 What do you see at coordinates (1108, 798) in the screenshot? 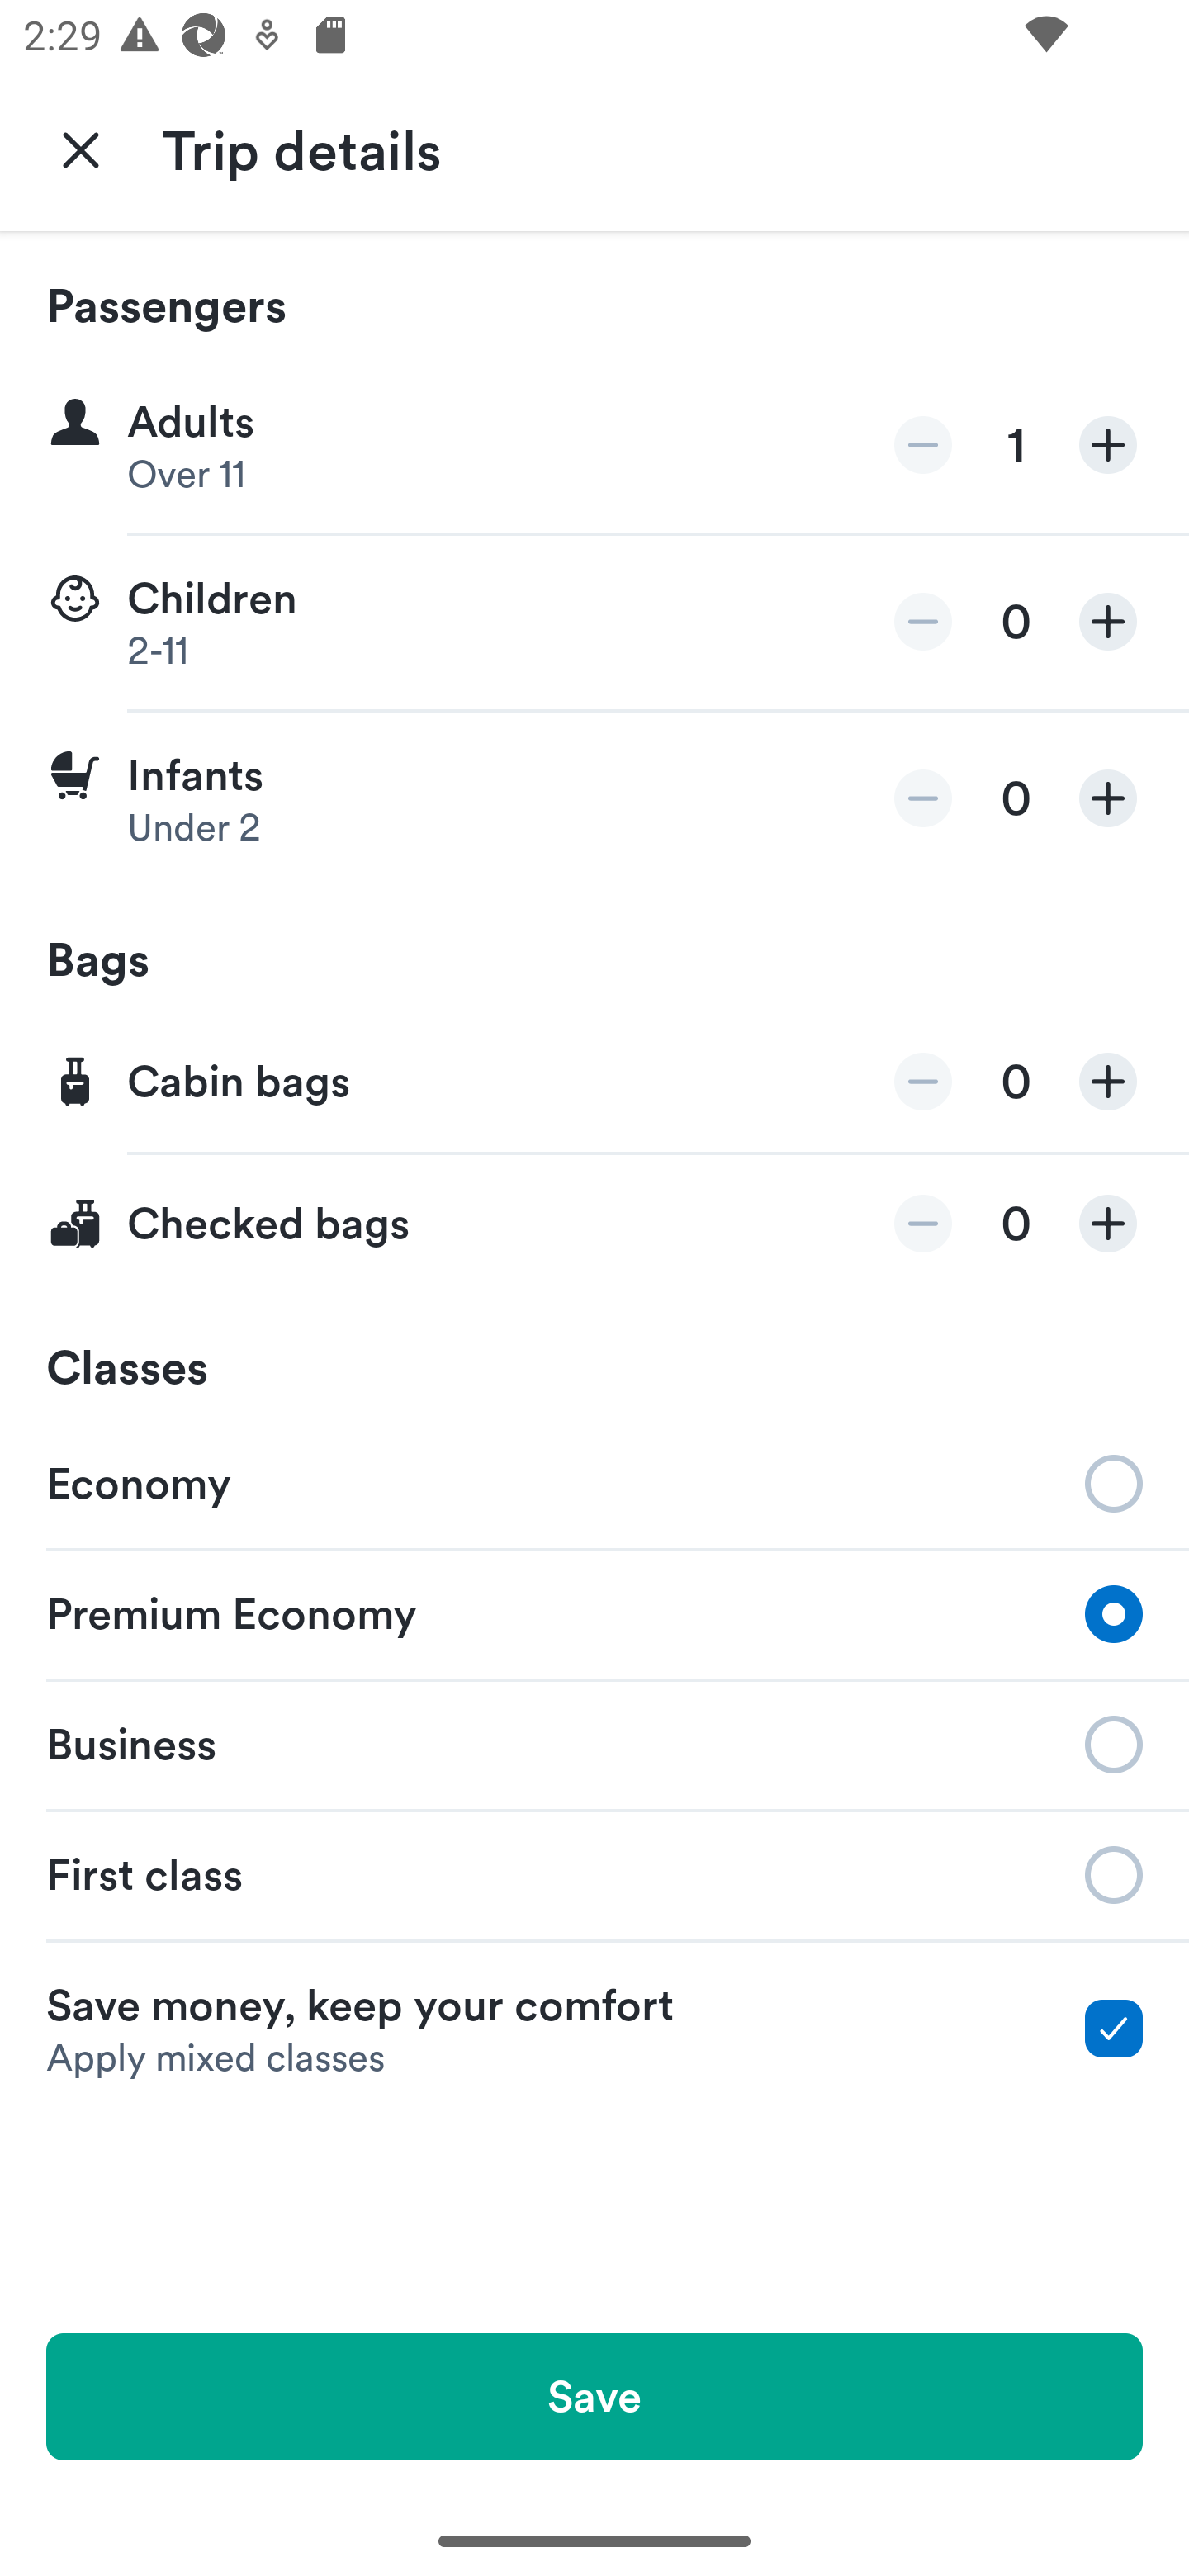
I see `Add` at bounding box center [1108, 798].